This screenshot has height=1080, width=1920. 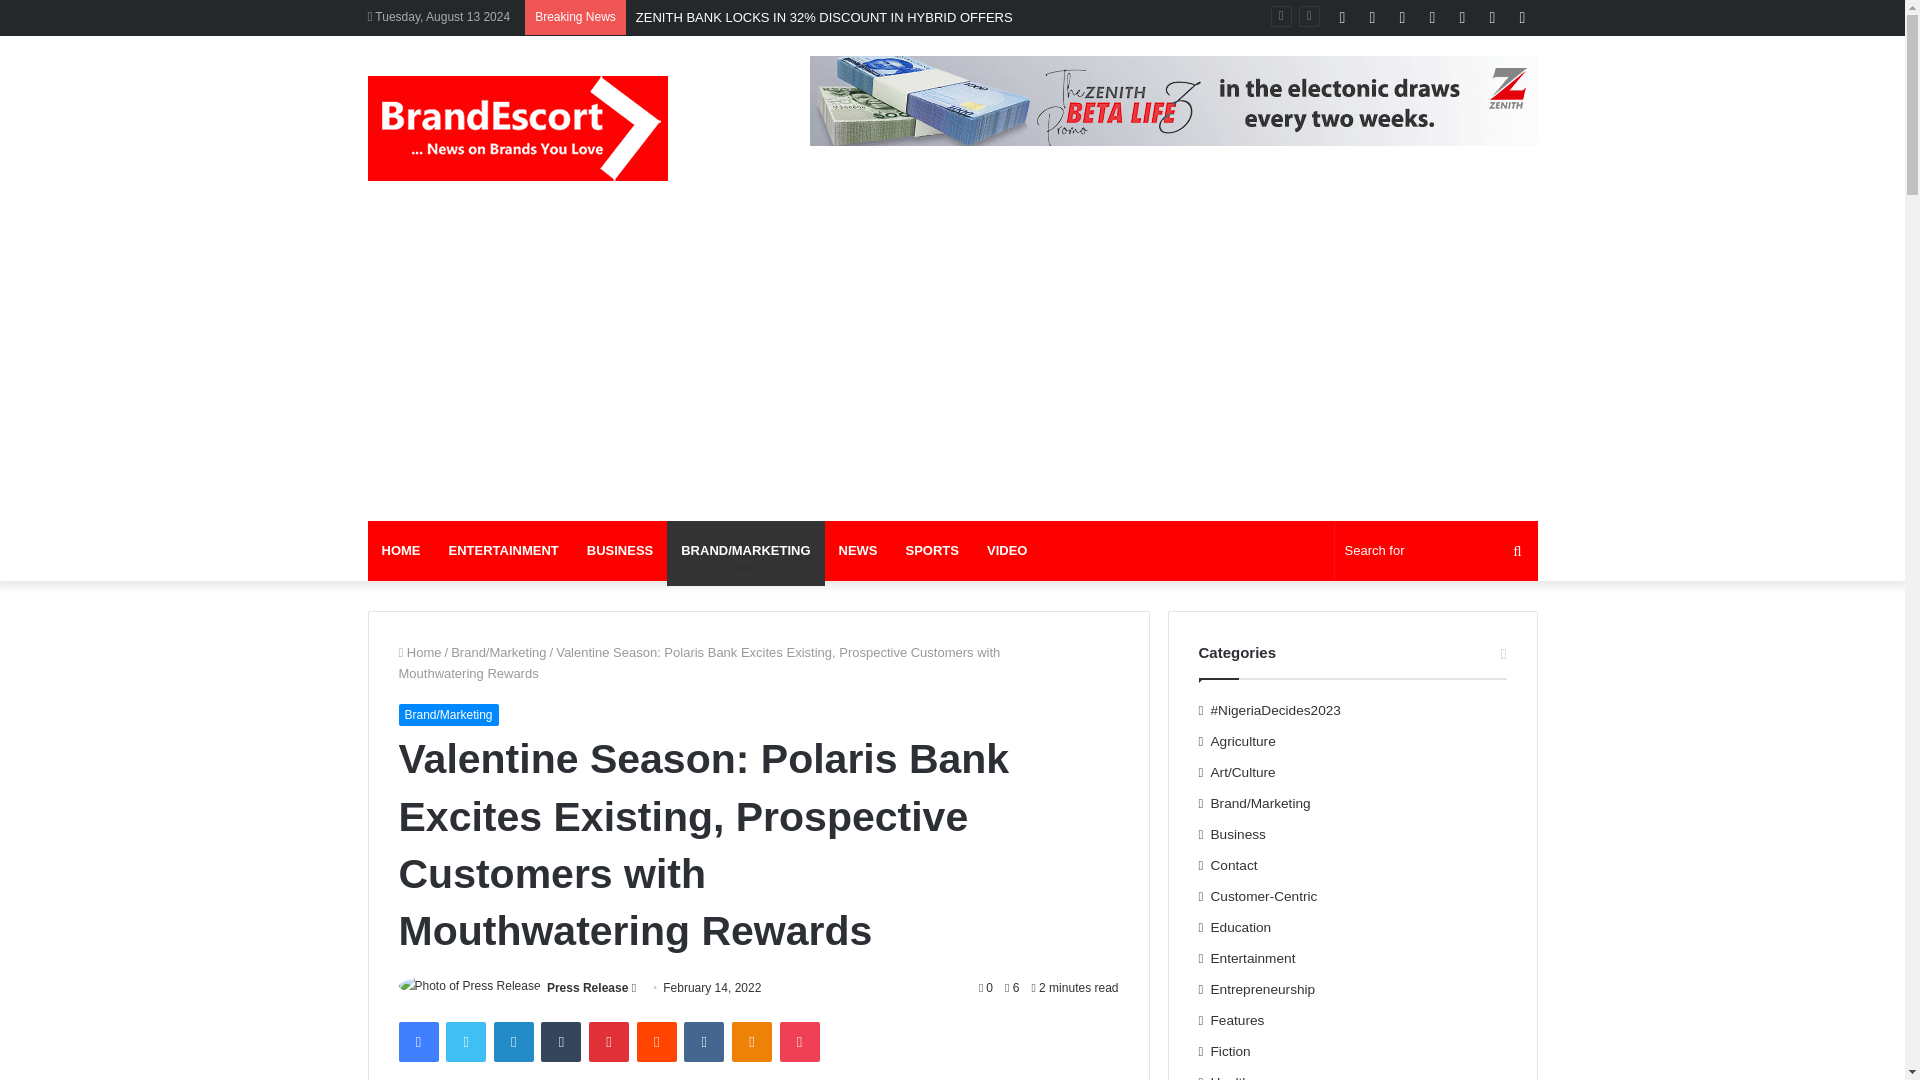 I want to click on BrandEscort, so click(x=518, y=128).